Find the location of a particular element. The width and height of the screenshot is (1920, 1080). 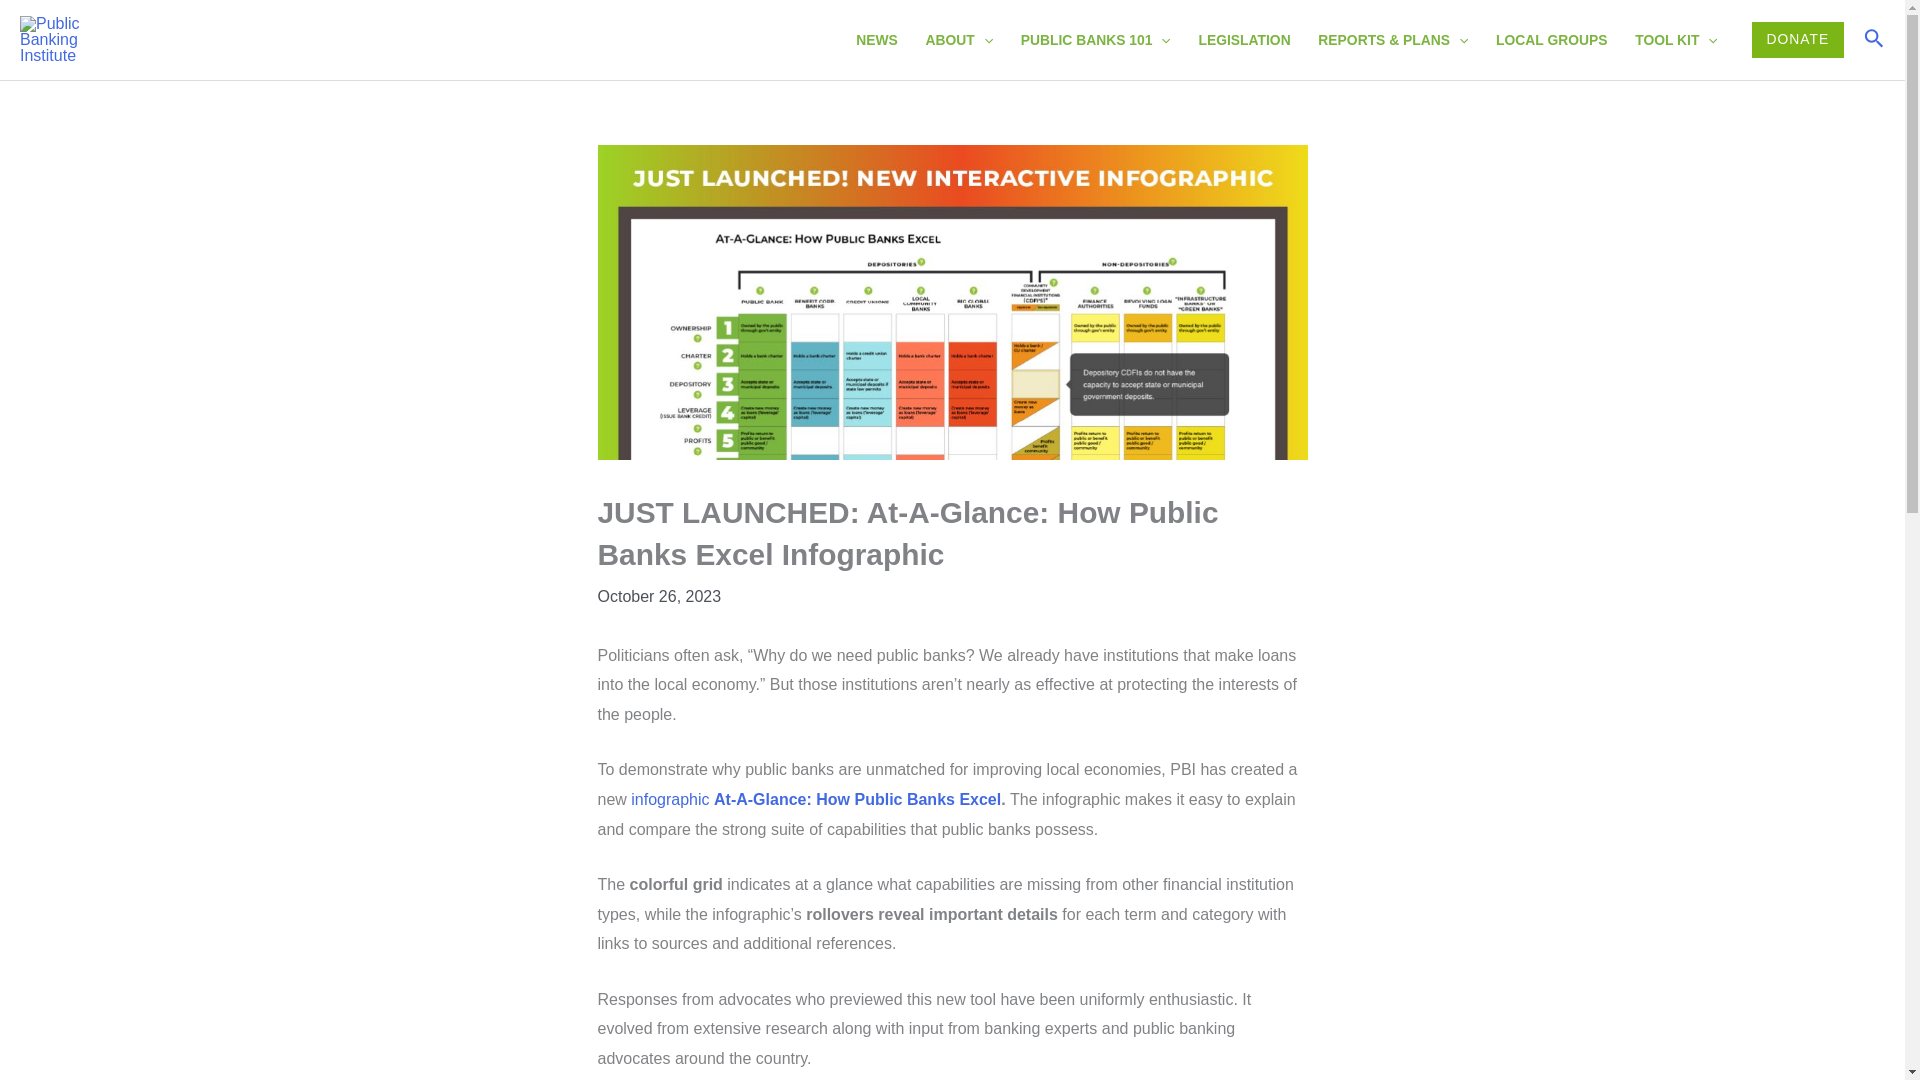

ABOUT is located at coordinates (959, 41).